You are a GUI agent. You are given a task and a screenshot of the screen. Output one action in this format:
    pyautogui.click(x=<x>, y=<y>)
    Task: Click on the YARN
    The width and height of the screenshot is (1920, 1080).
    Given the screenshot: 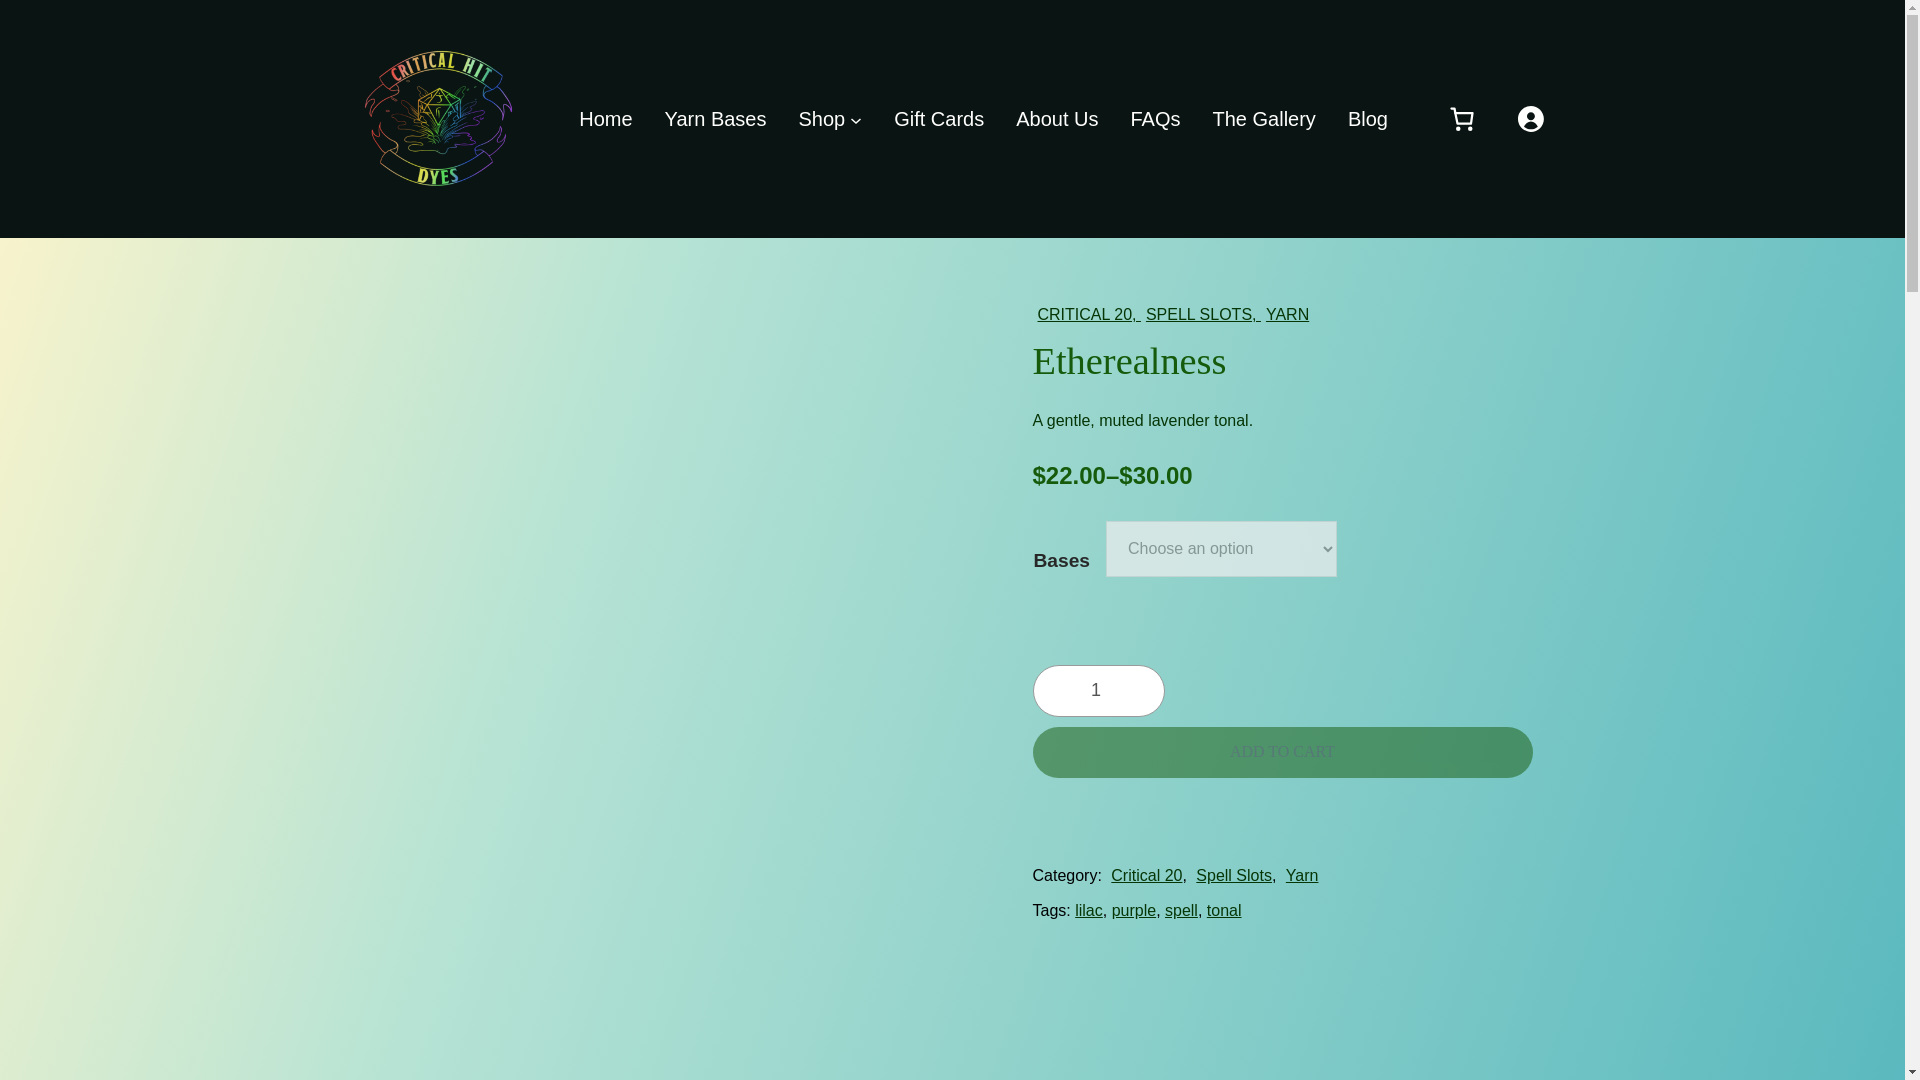 What is the action you would take?
    pyautogui.click(x=1287, y=314)
    